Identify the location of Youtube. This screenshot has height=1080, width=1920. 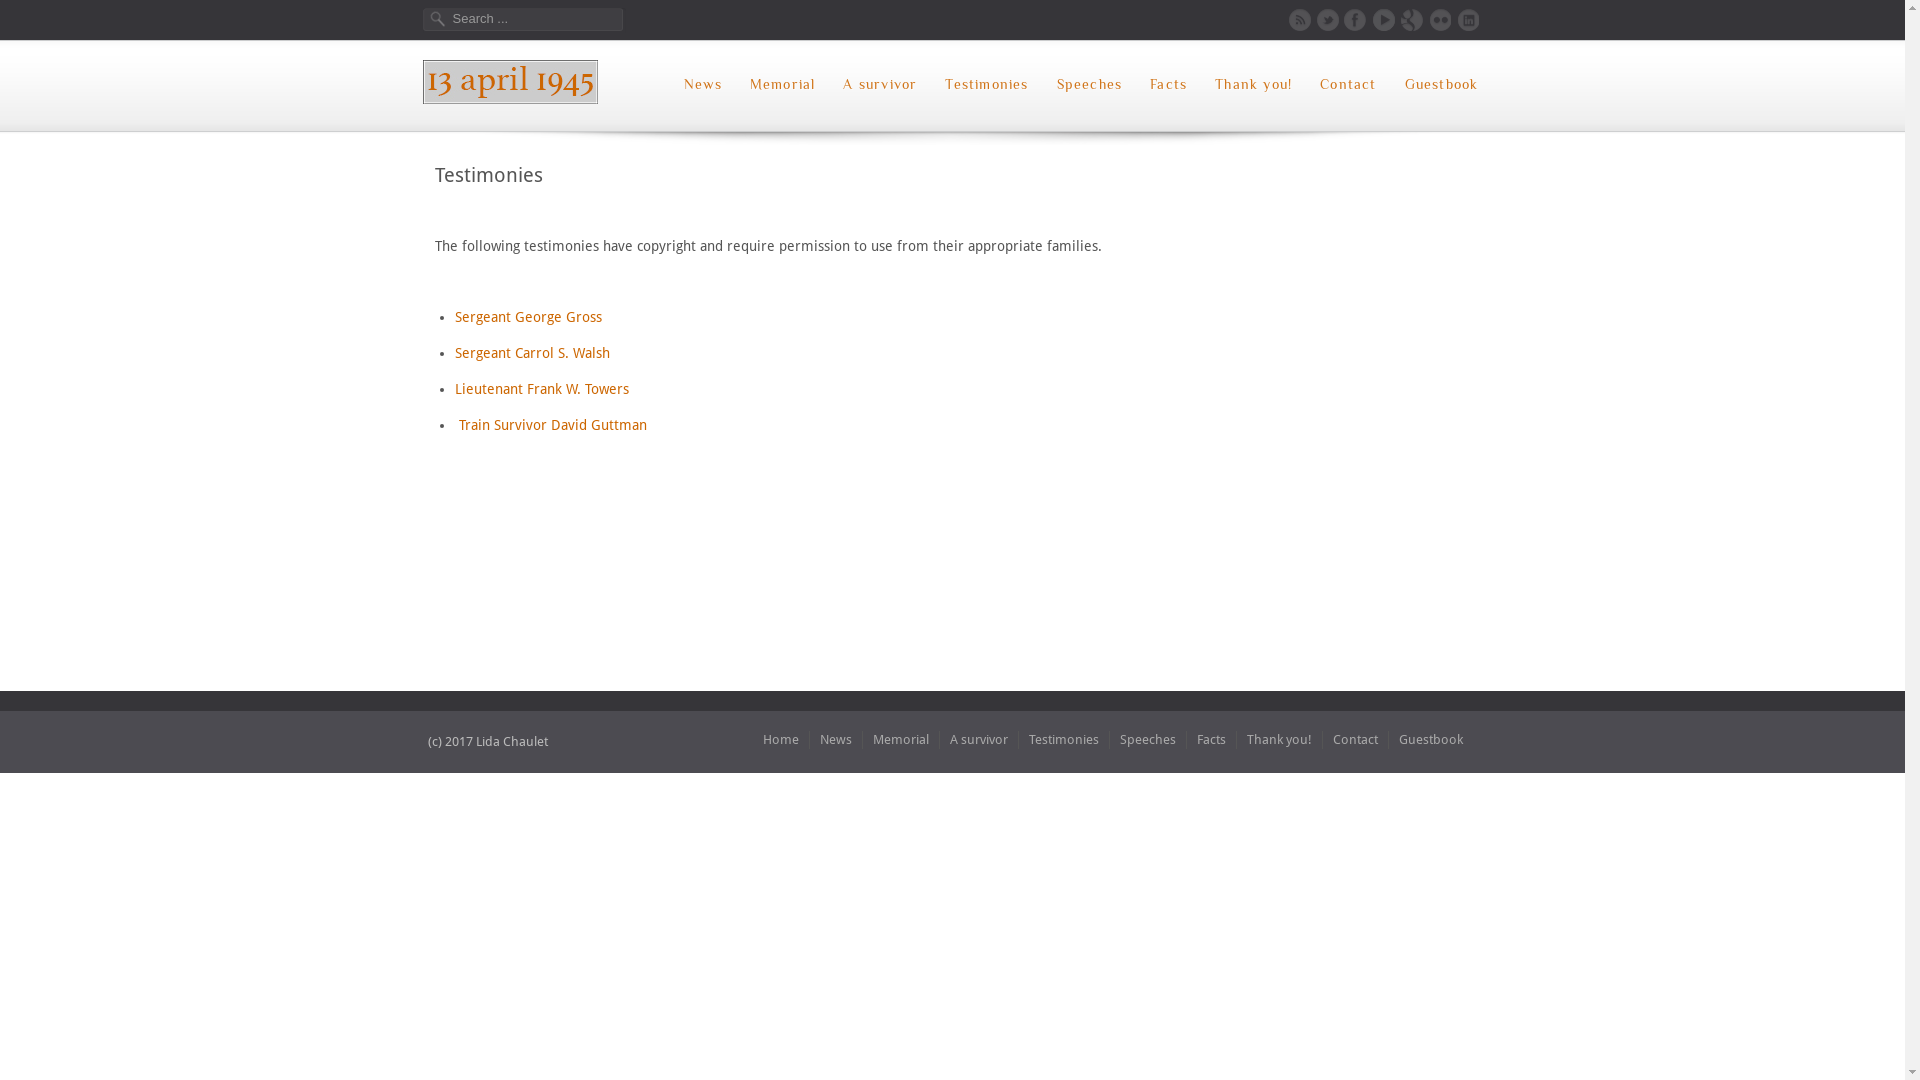
(1384, 20).